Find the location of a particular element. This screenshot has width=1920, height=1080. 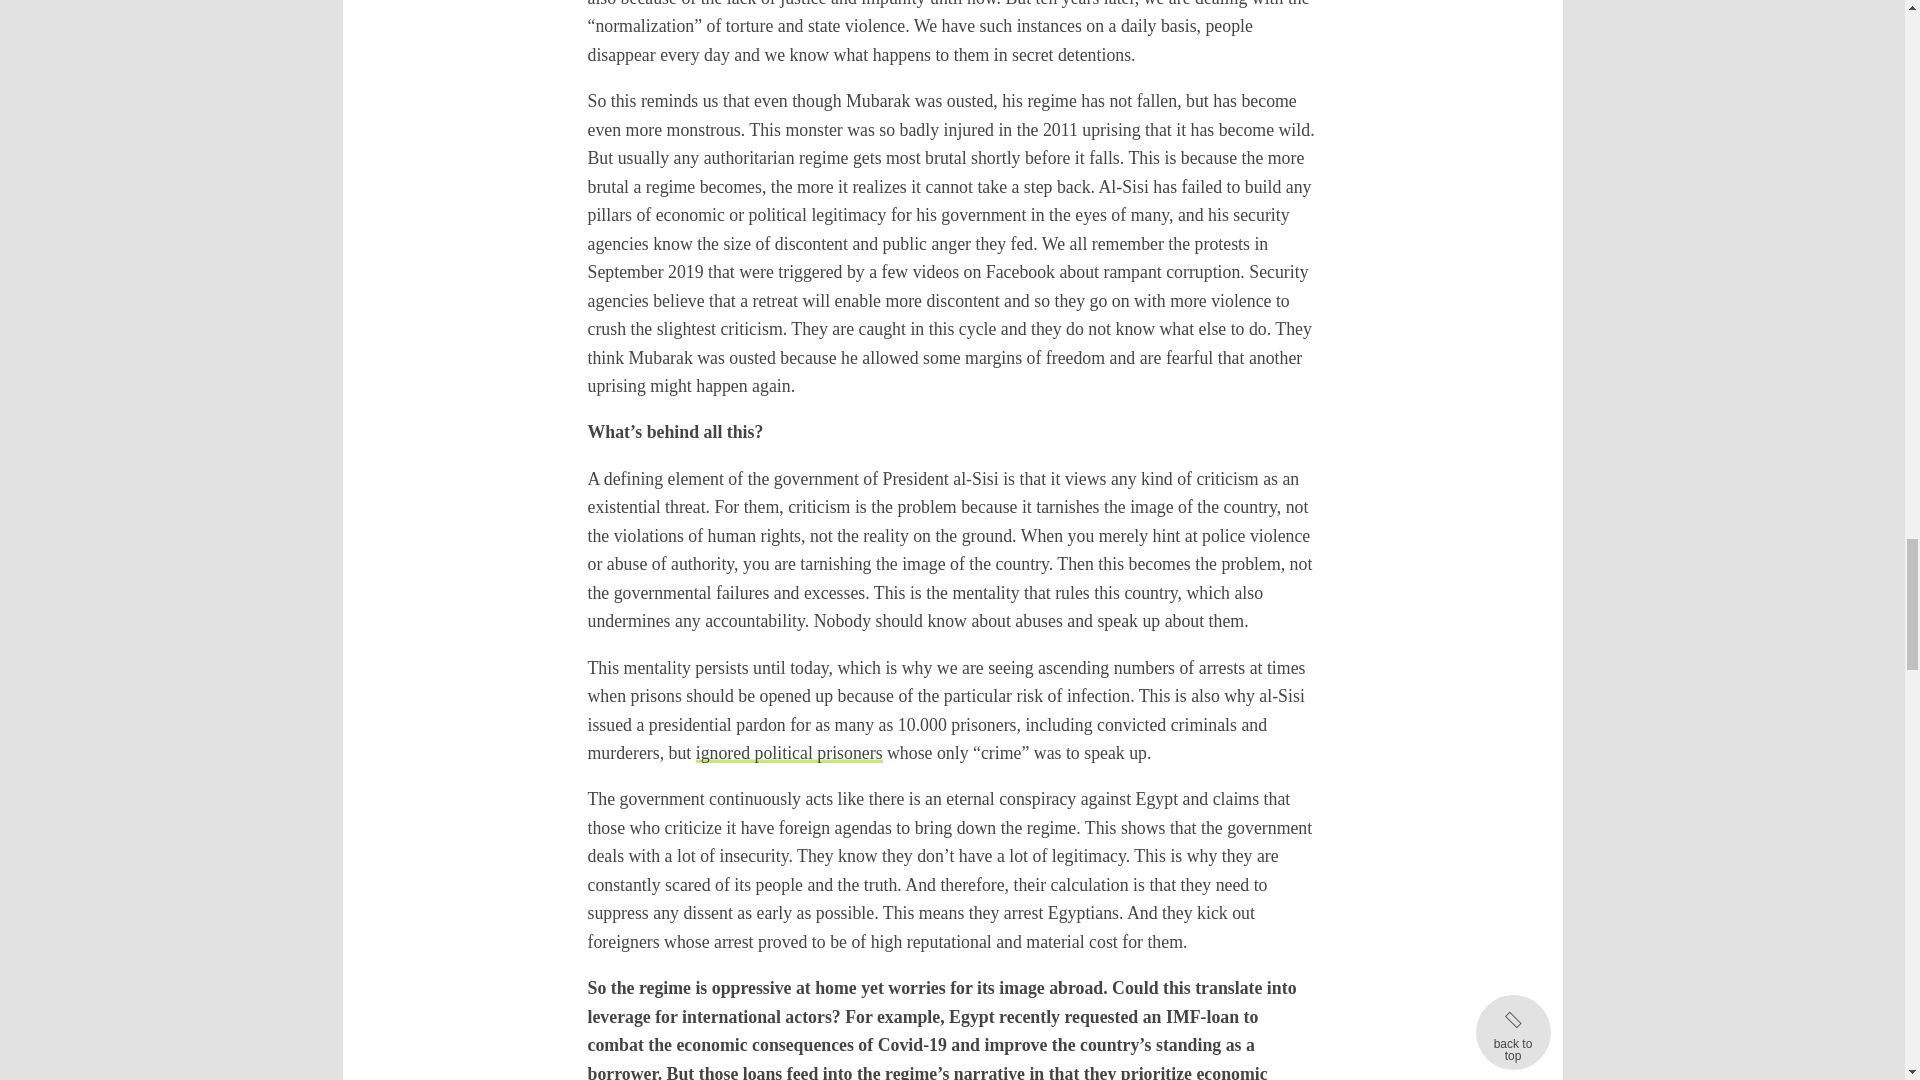

ignored political prisoners is located at coordinates (789, 752).